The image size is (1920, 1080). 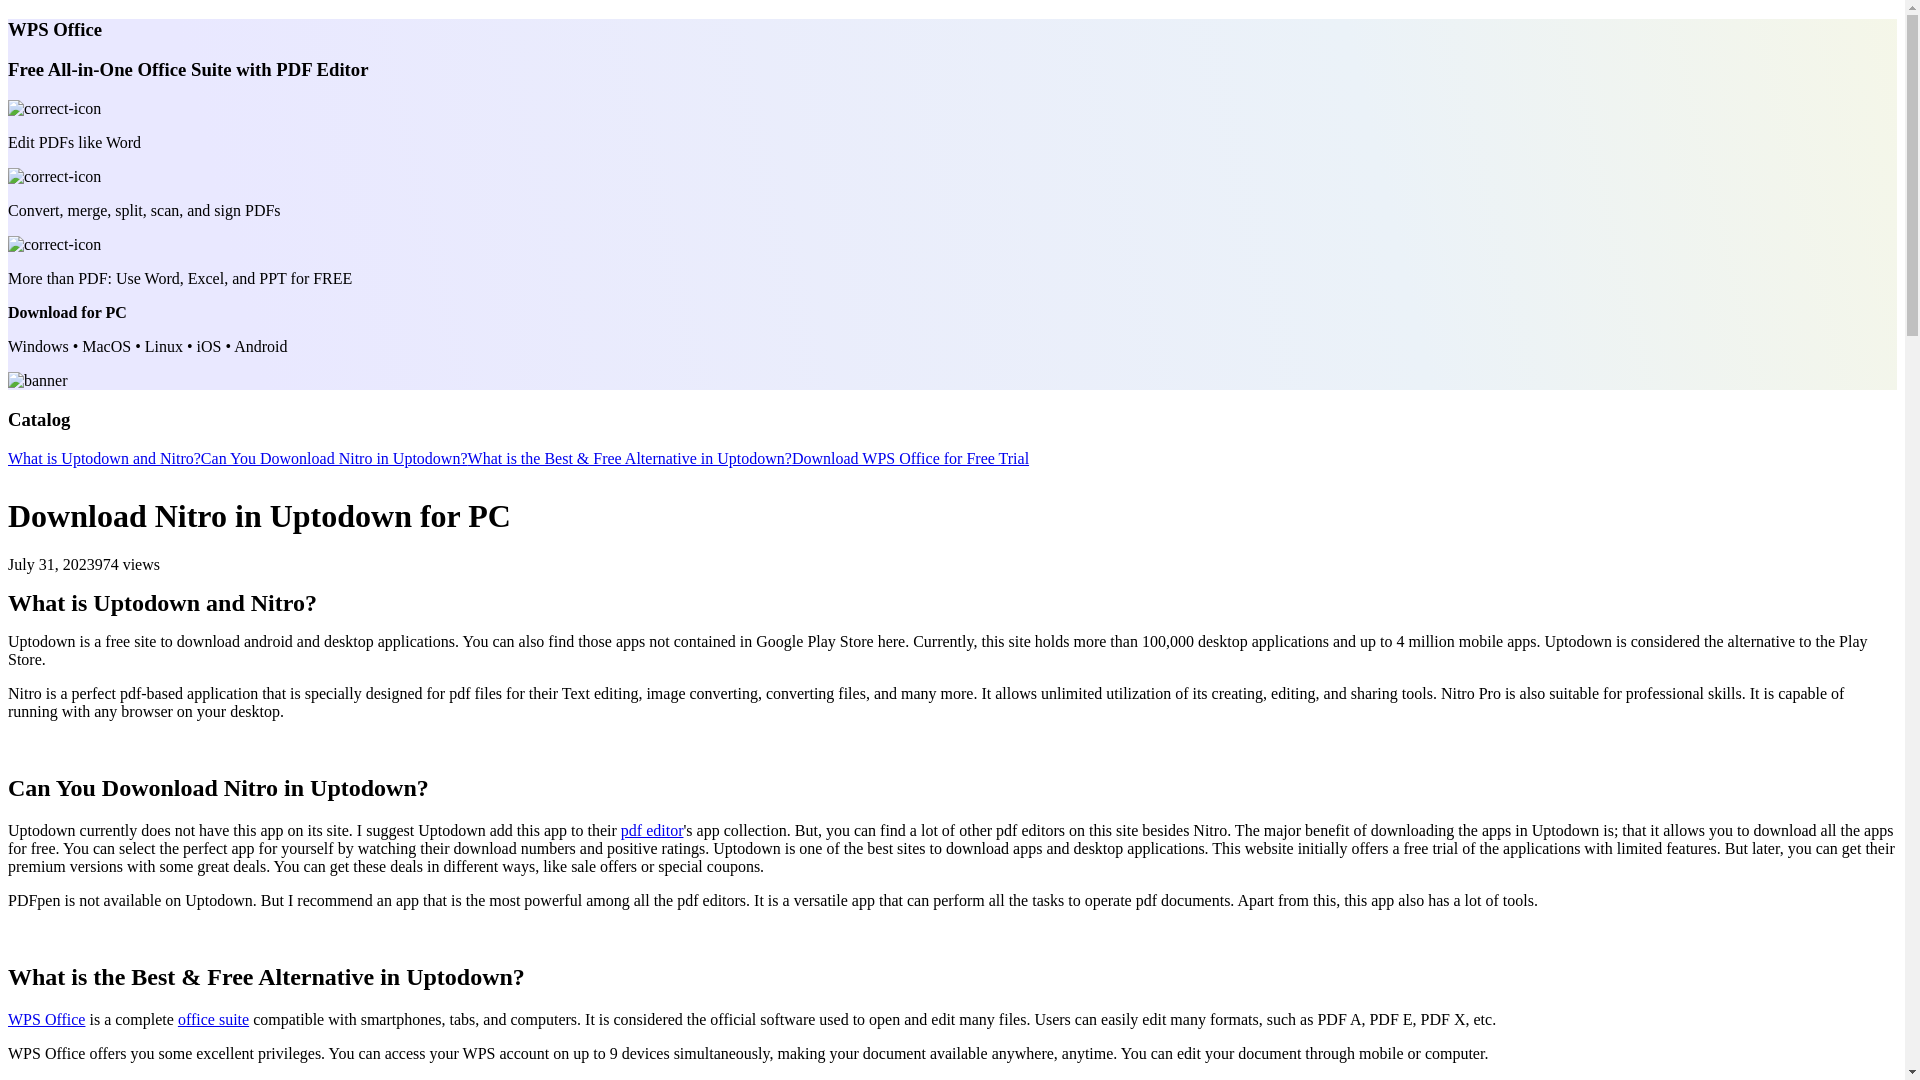 I want to click on WPS Office, so click(x=46, y=1019).